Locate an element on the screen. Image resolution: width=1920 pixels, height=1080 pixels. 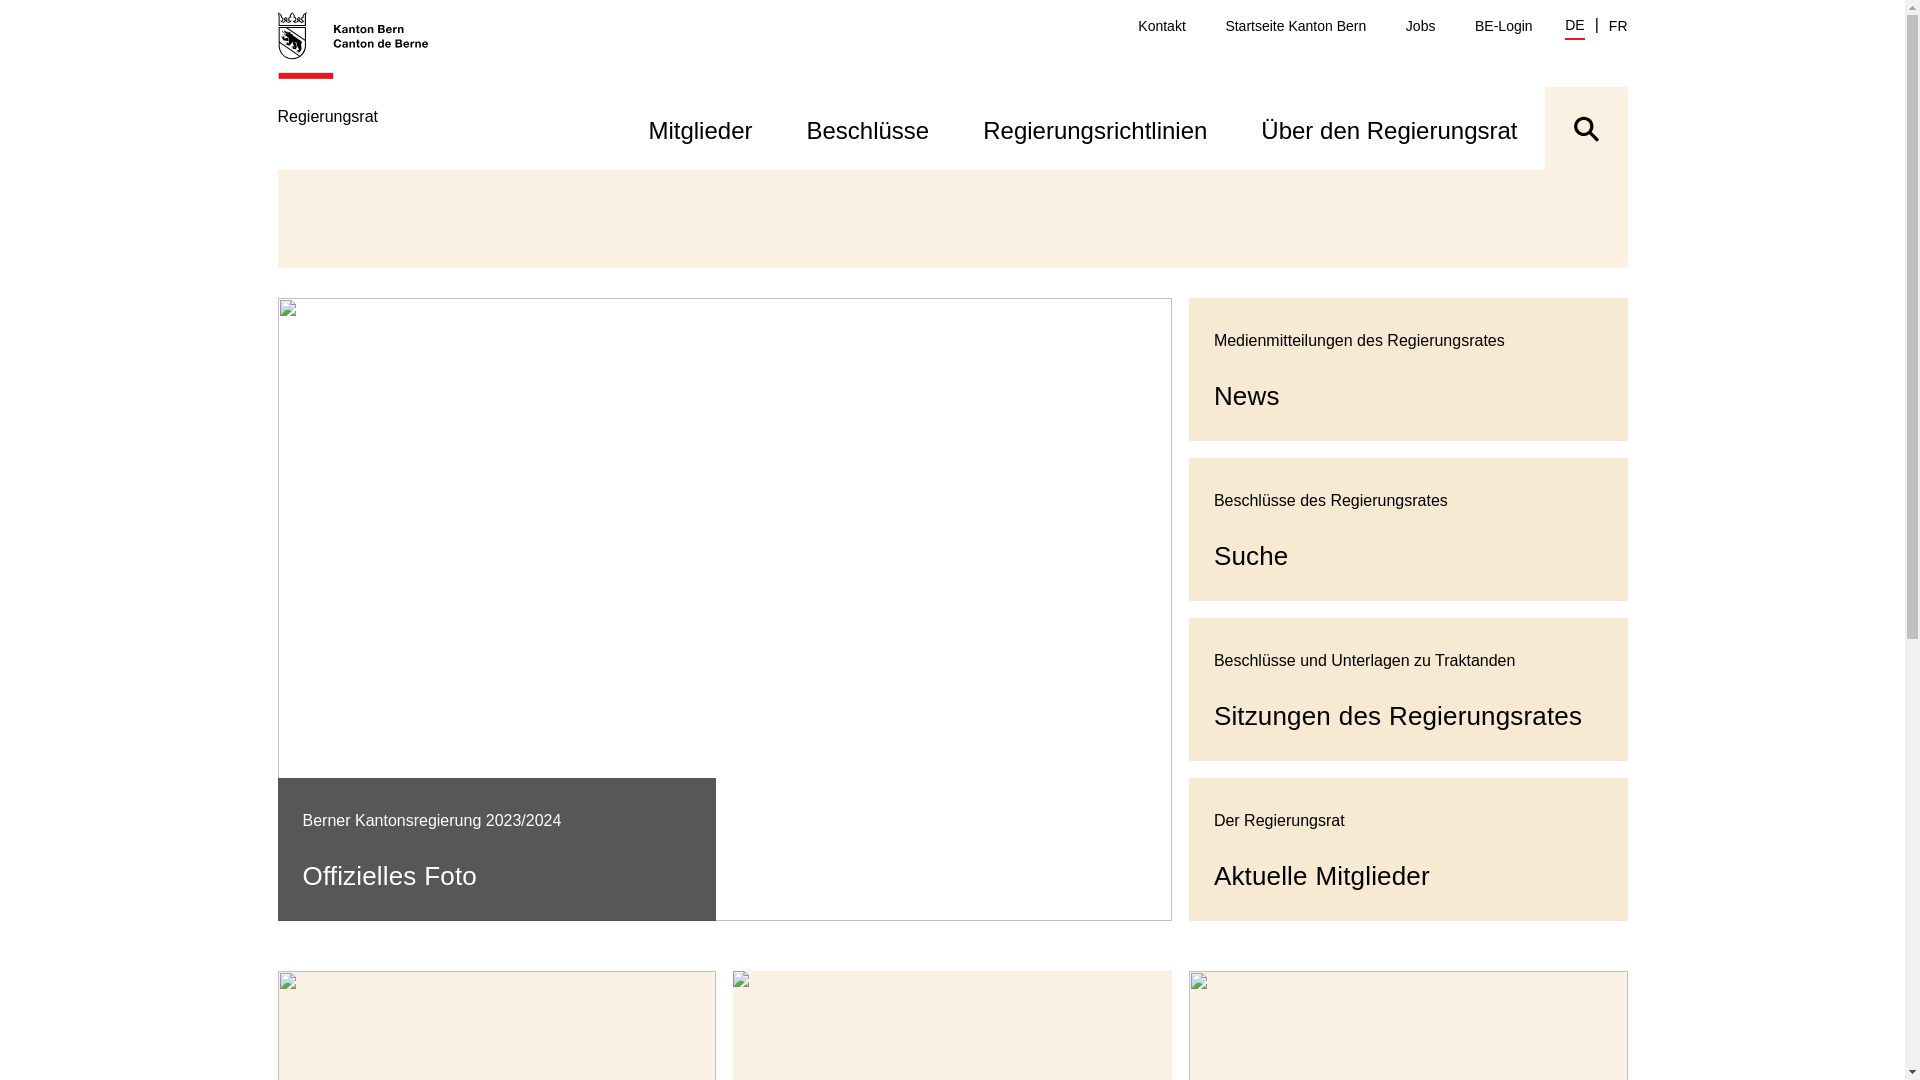
Aktuelle Mitglieder
Der Regierungsrat is located at coordinates (1408, 850).